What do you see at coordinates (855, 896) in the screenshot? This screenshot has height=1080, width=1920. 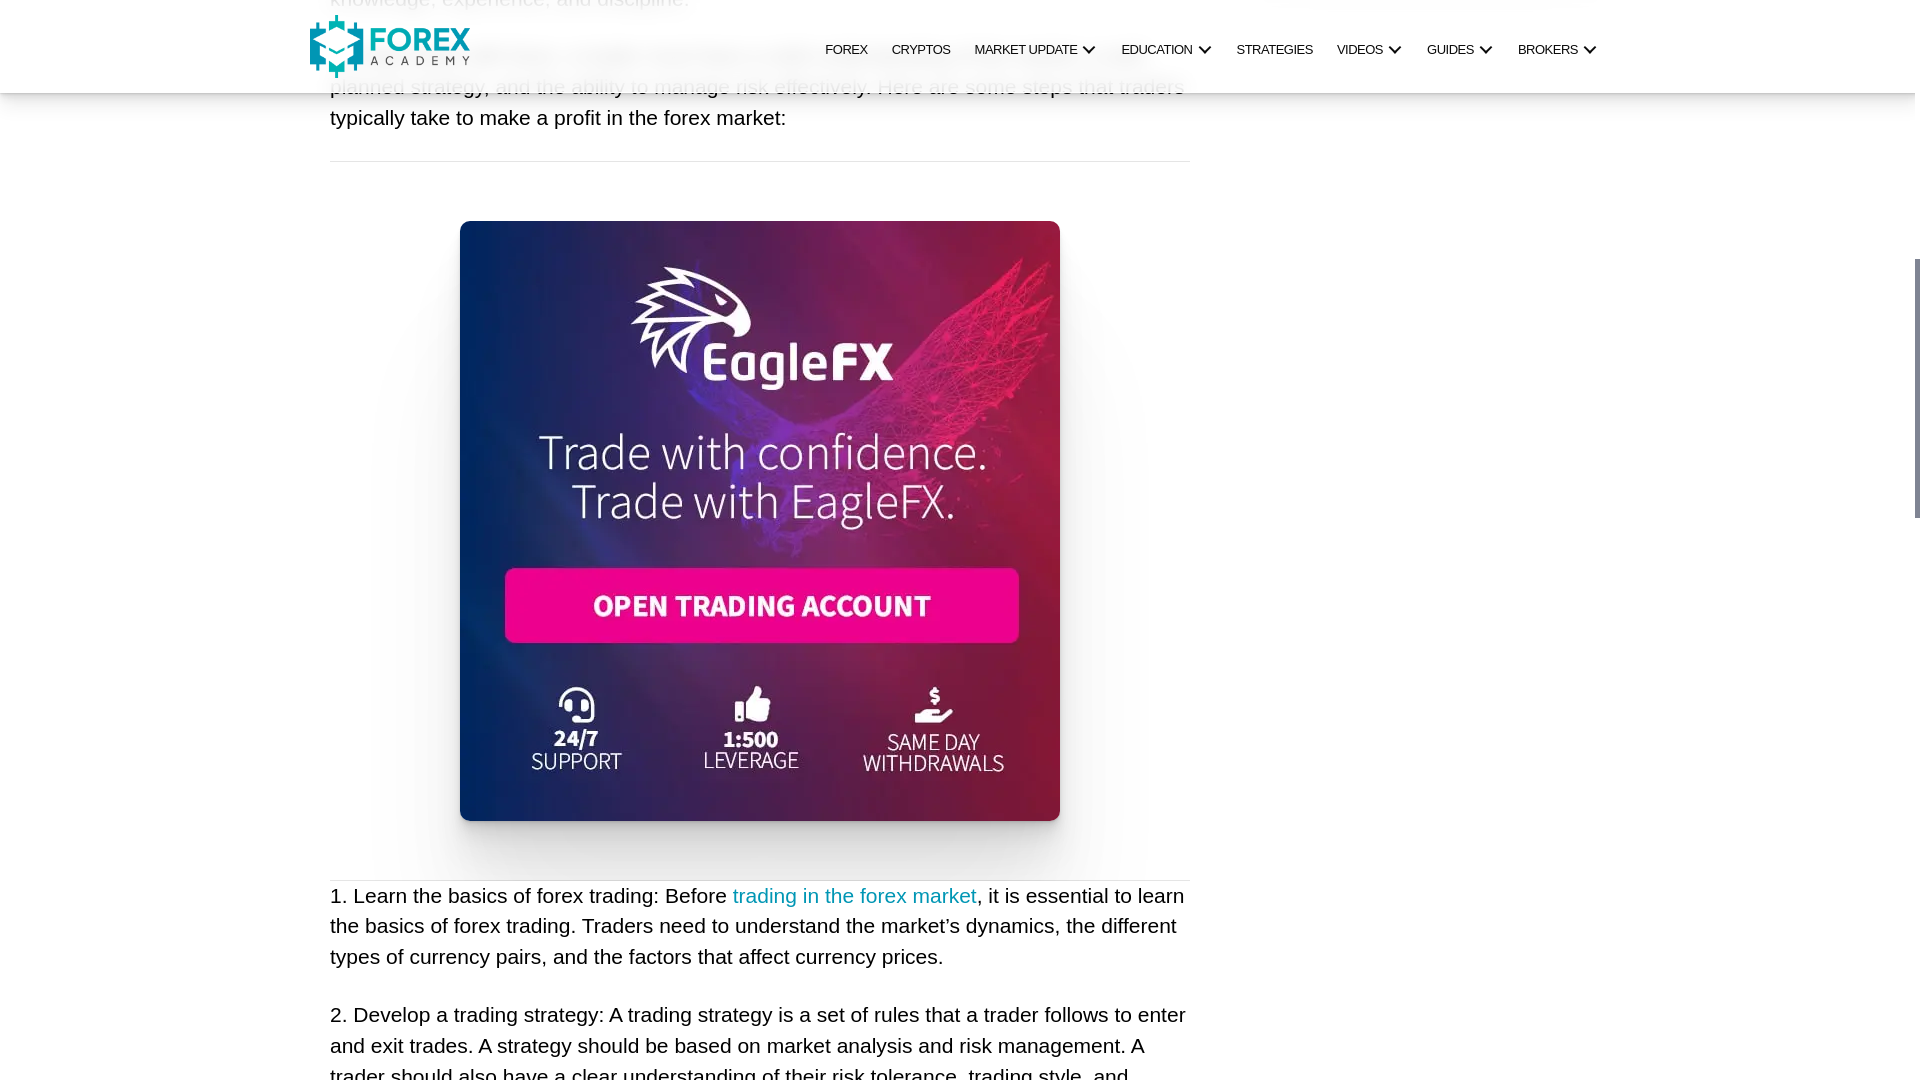 I see `trading in the forex market` at bounding box center [855, 896].